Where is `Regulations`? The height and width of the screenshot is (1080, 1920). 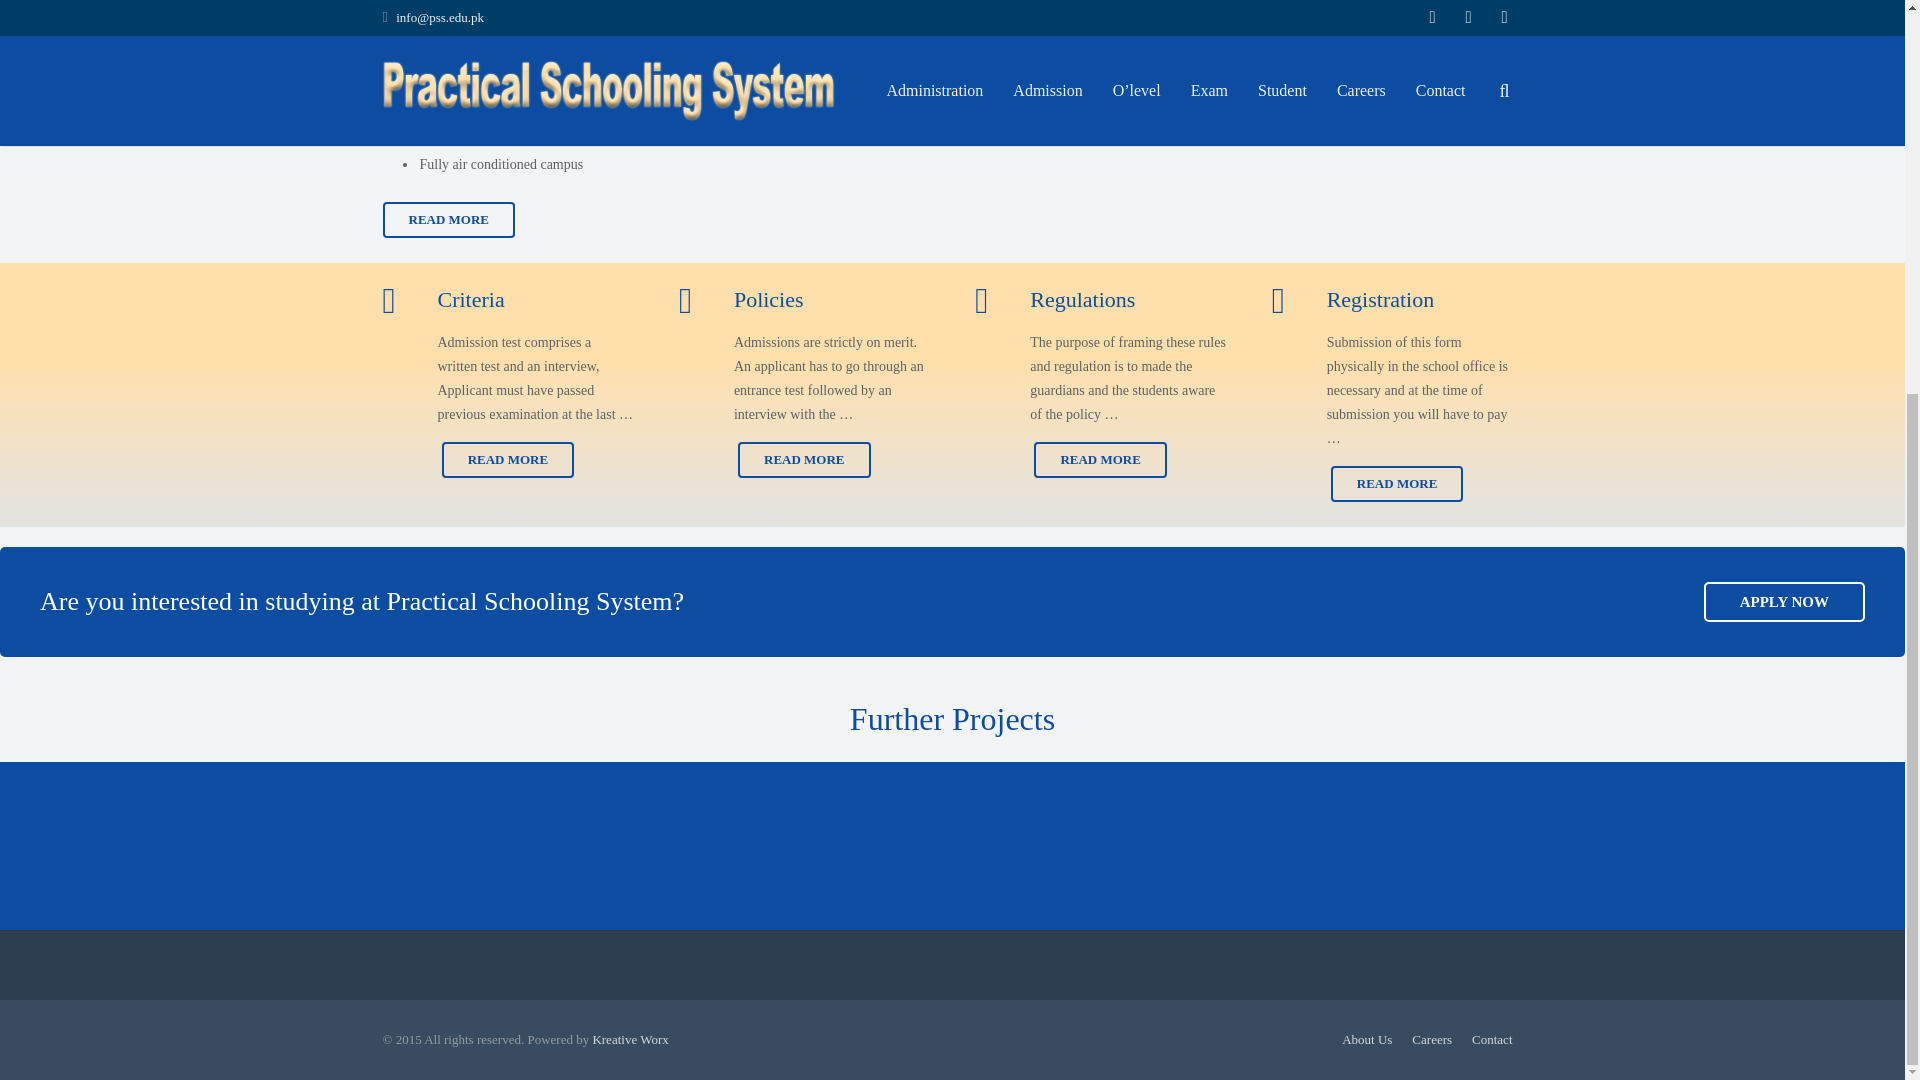
Regulations is located at coordinates (1100, 306).